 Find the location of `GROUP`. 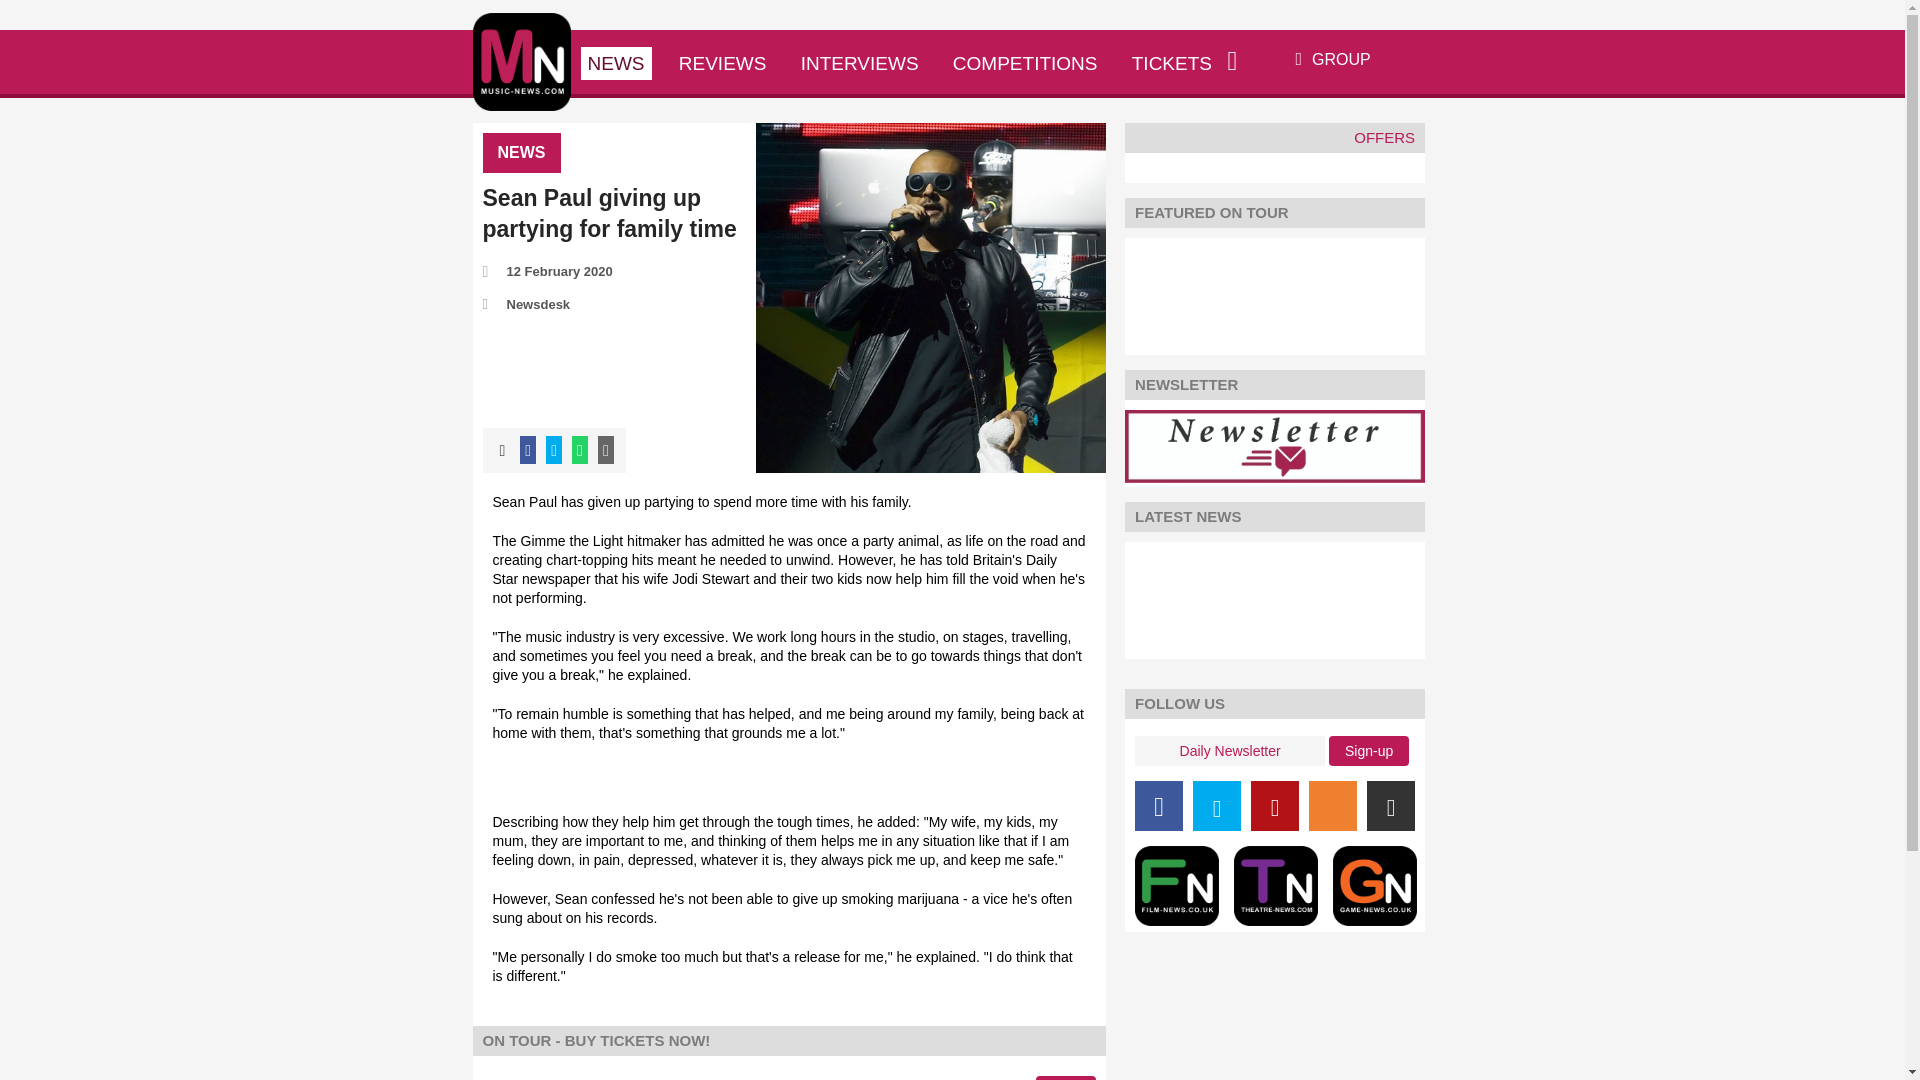

GROUP is located at coordinates (1333, 59).